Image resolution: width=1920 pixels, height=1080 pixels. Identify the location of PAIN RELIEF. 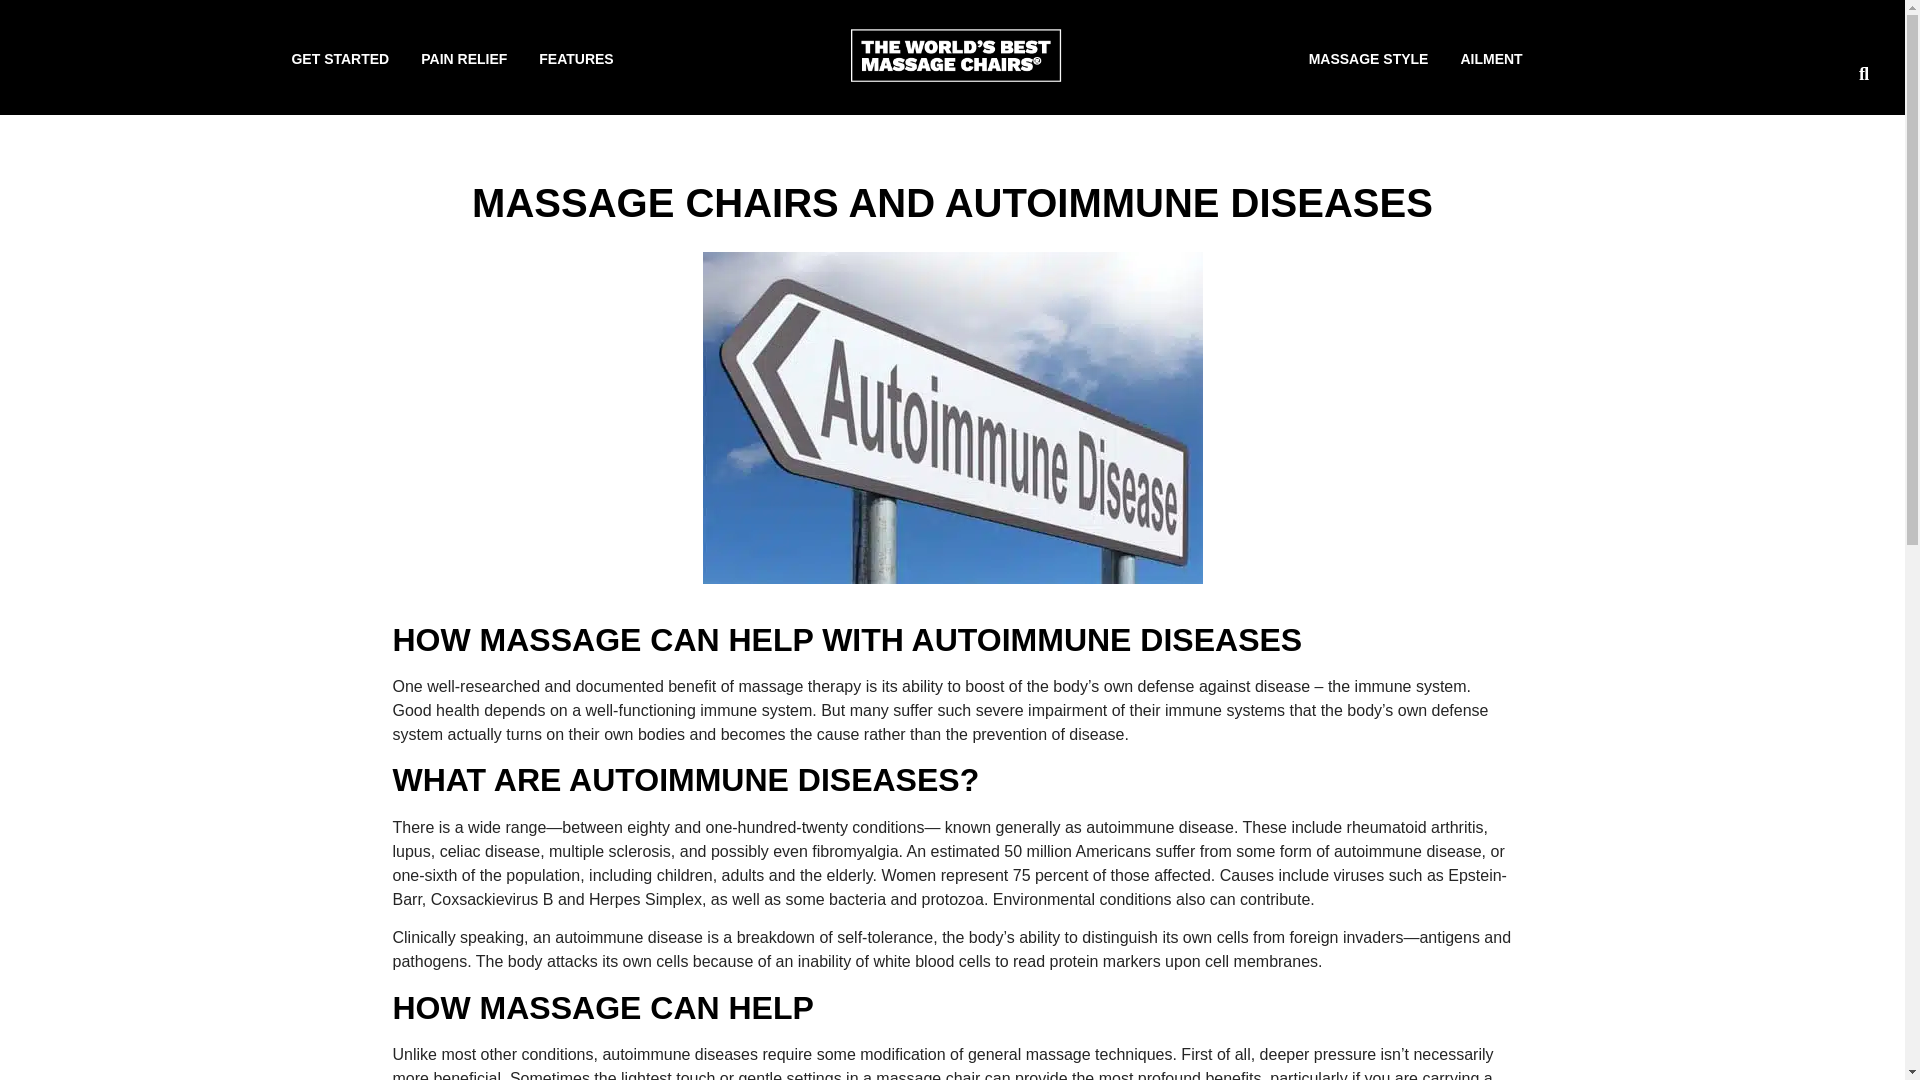
(464, 58).